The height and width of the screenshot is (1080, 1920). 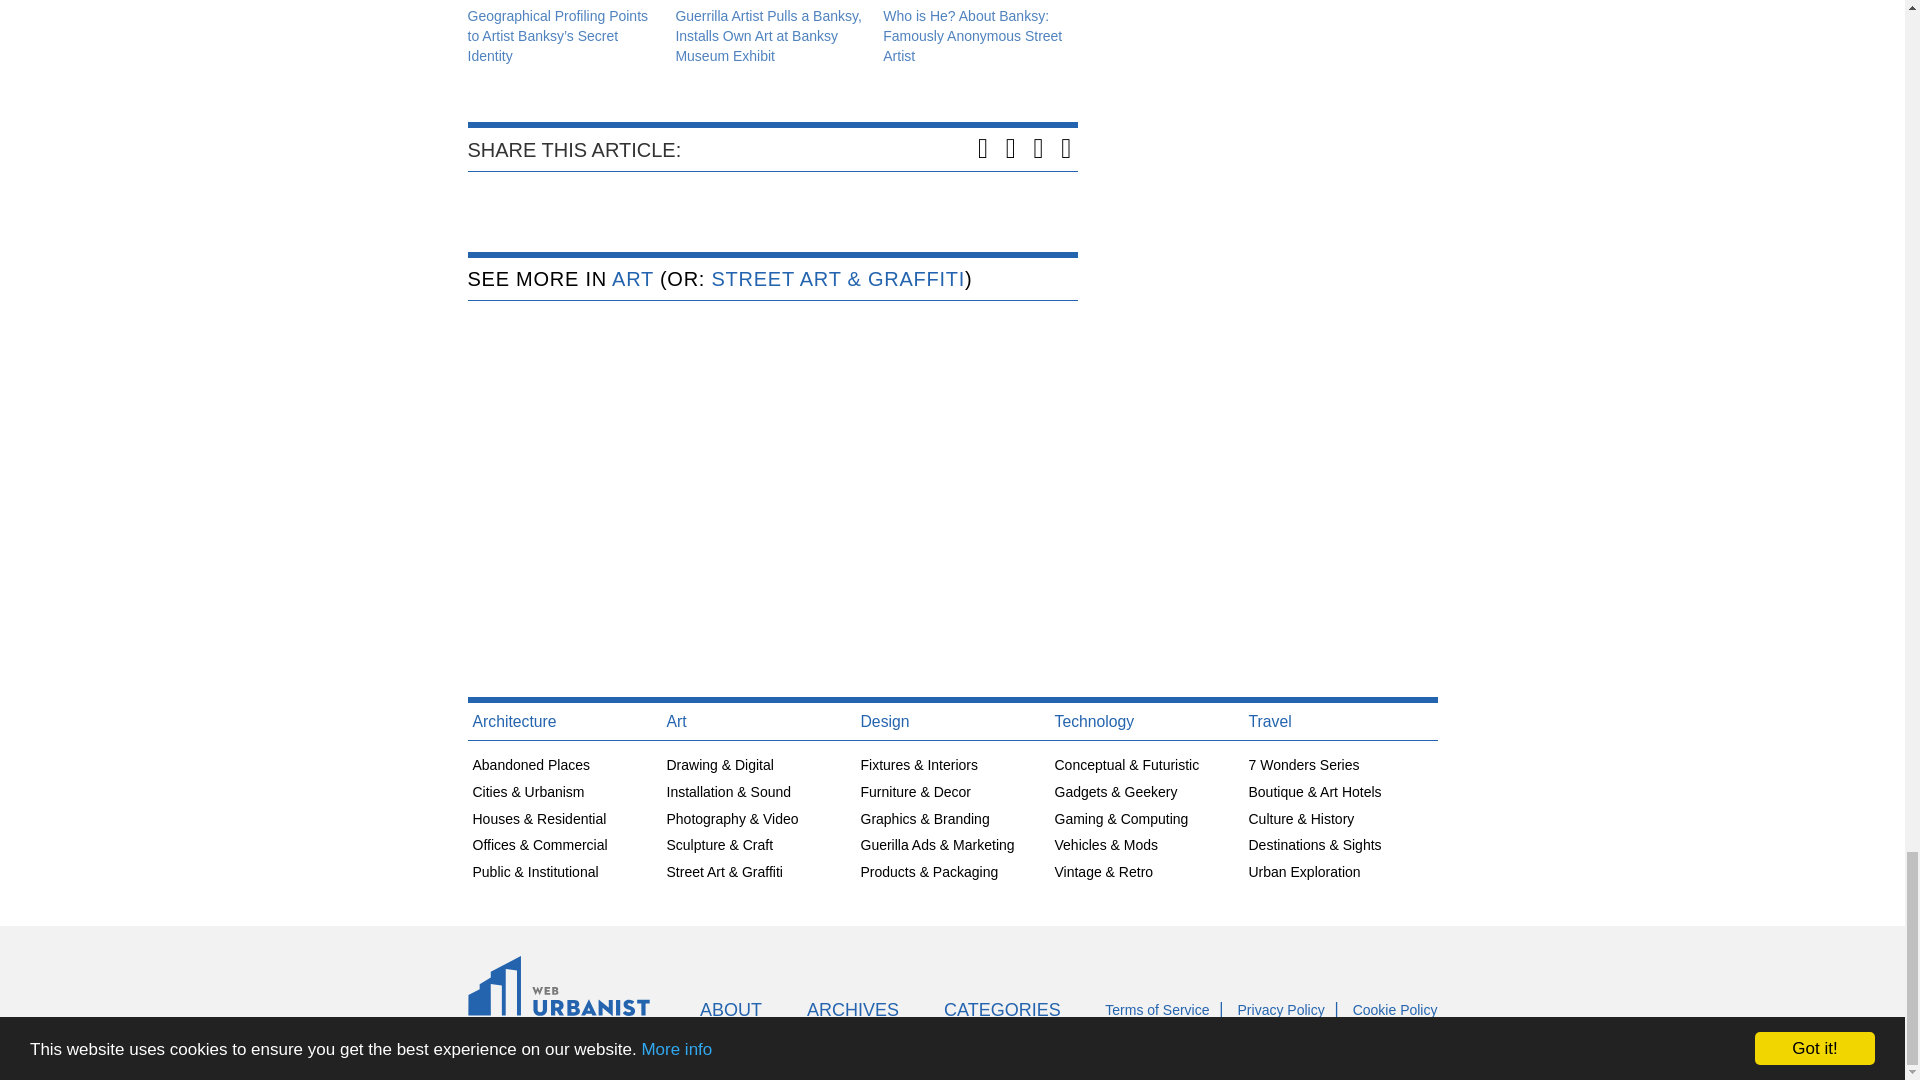 I want to click on Who is He? About Banksy: Famously Anonymous Street Artist, so click(x=972, y=35).